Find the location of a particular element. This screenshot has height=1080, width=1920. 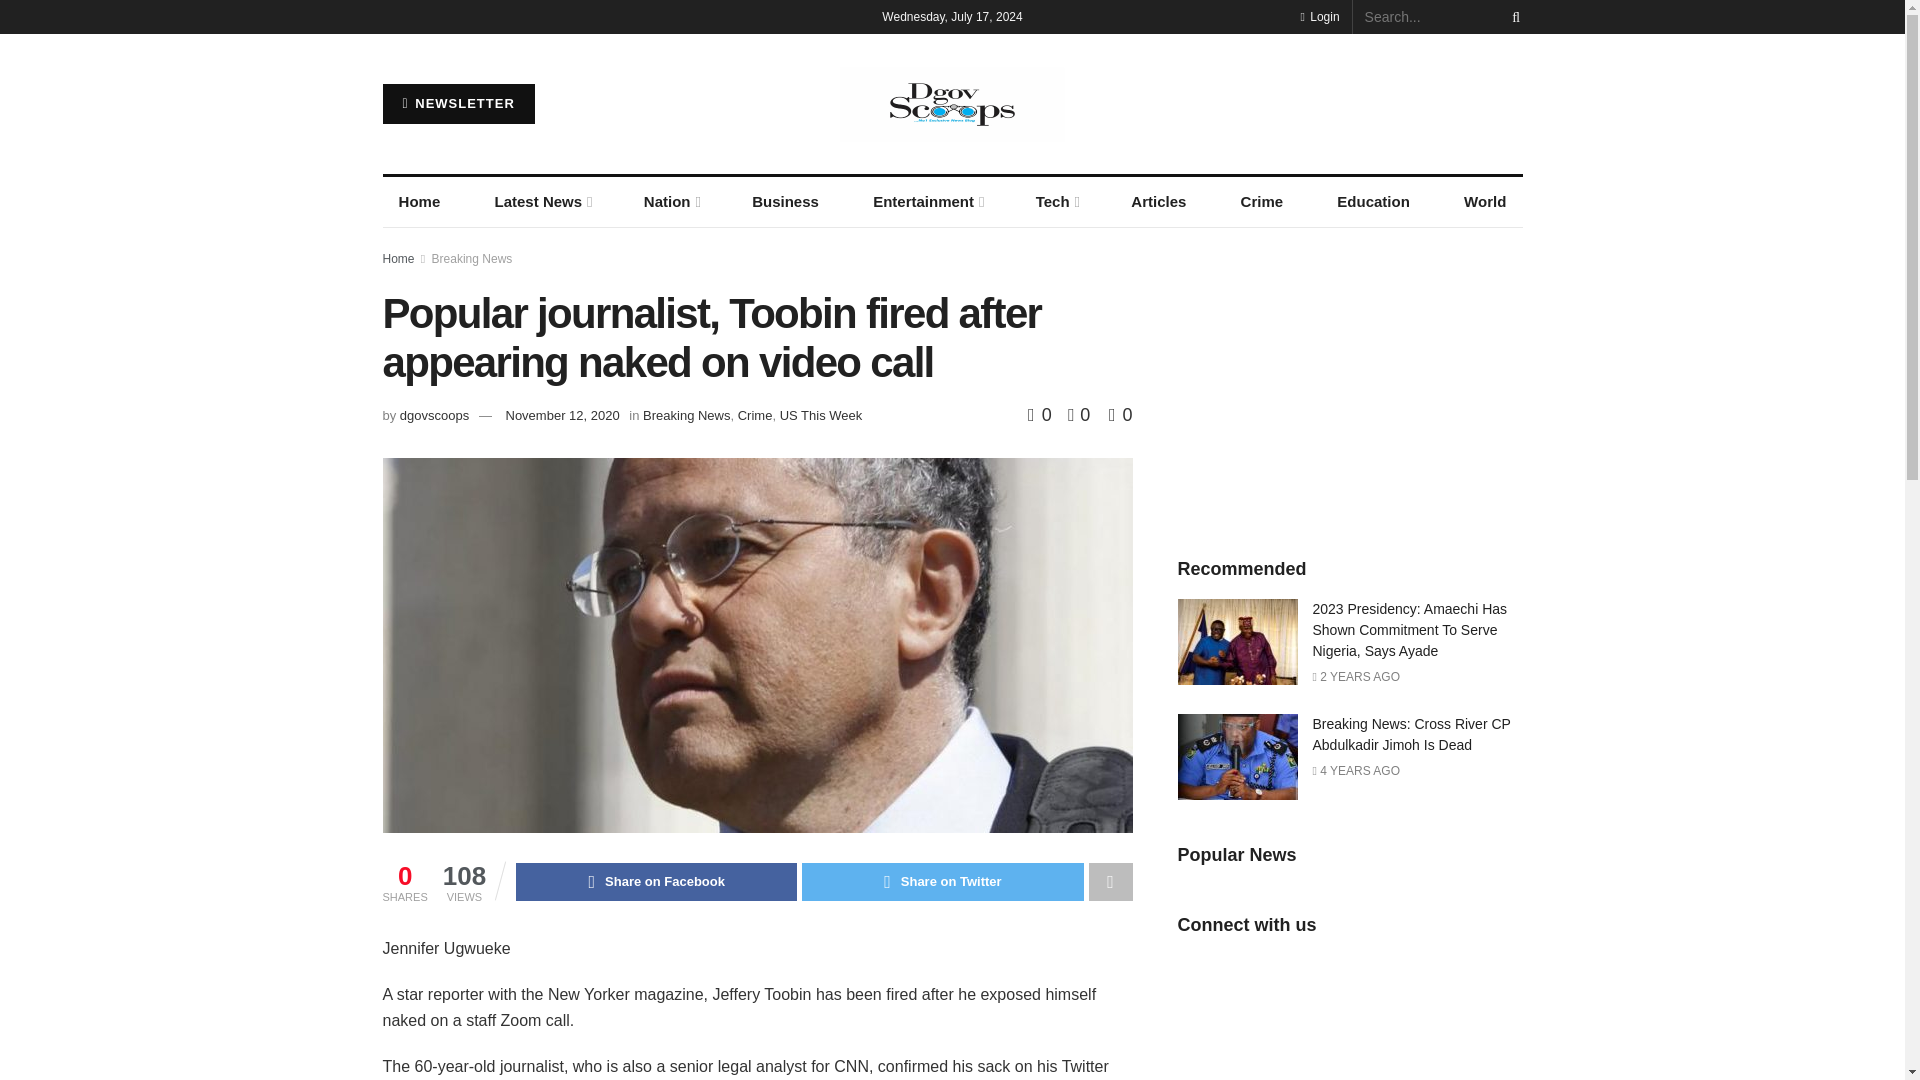

Nation is located at coordinates (670, 202).